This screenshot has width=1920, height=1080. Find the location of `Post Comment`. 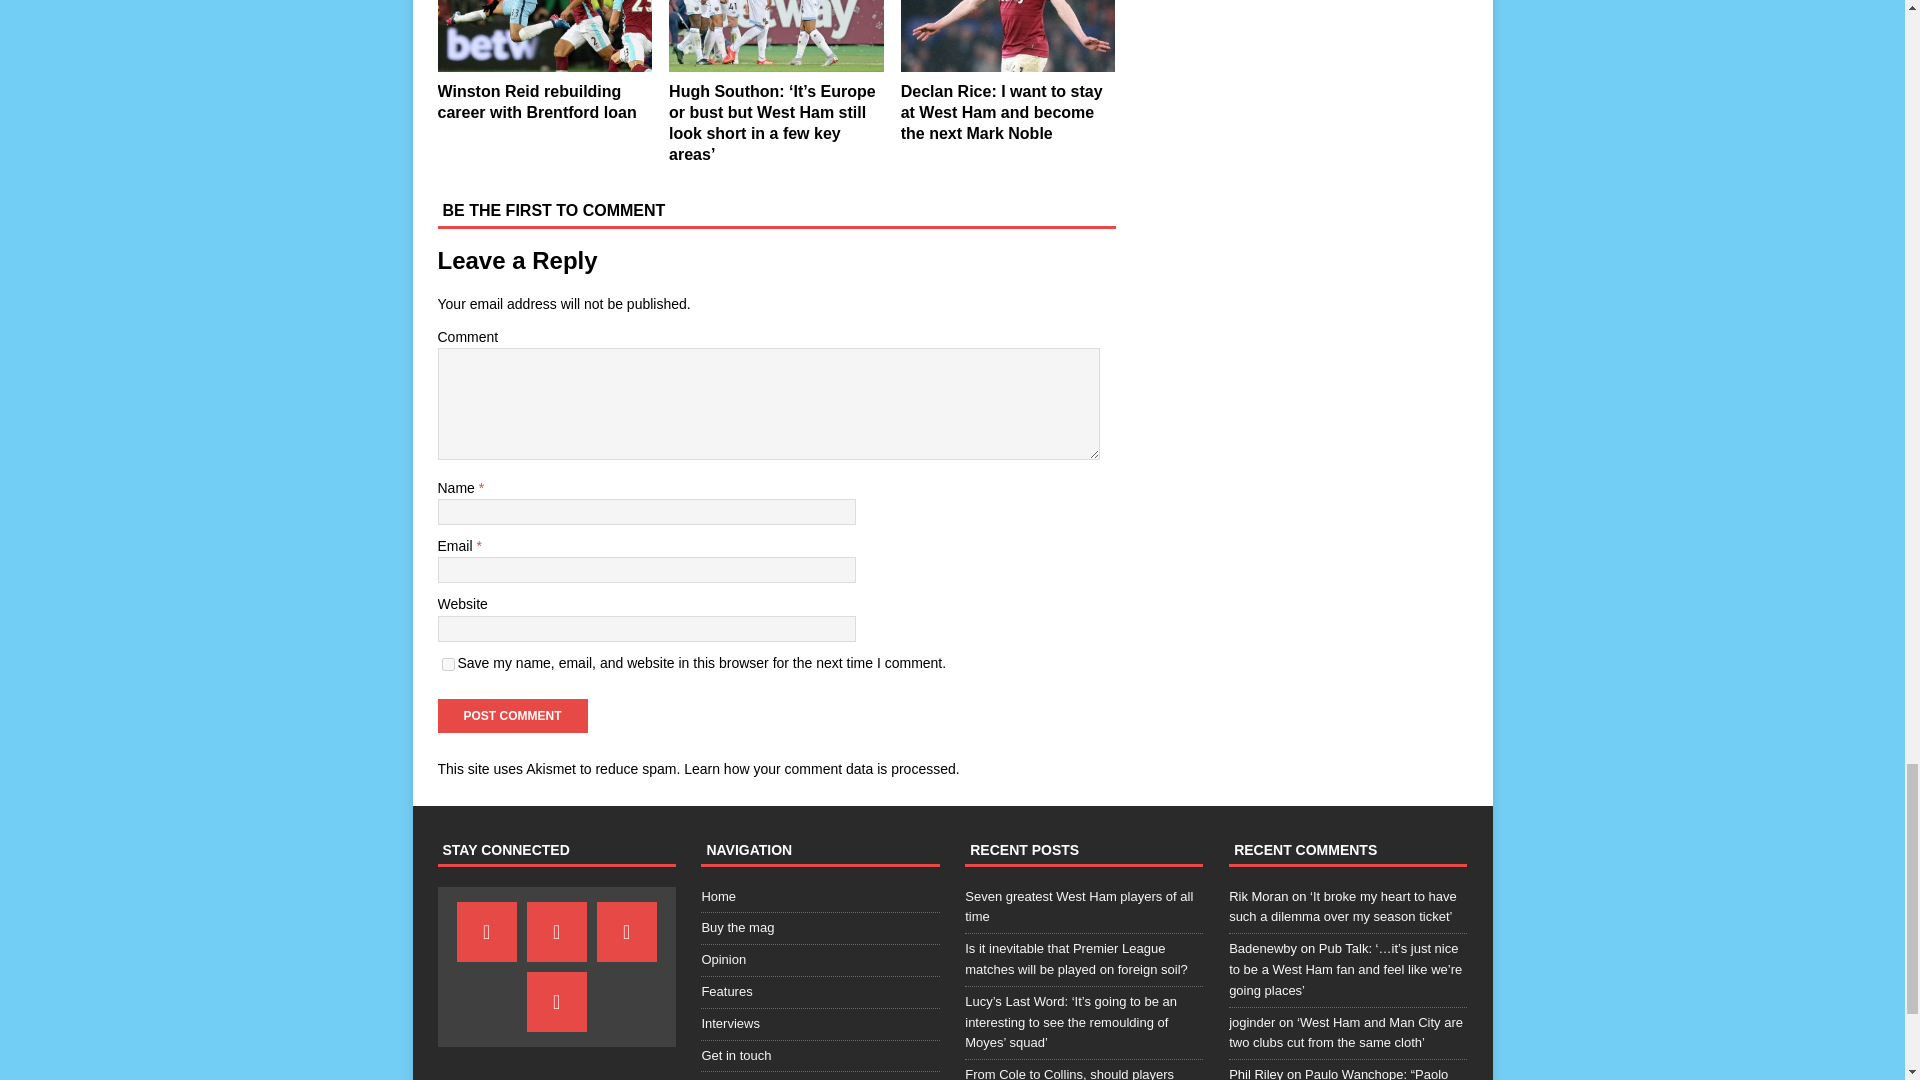

Post Comment is located at coordinates (512, 716).